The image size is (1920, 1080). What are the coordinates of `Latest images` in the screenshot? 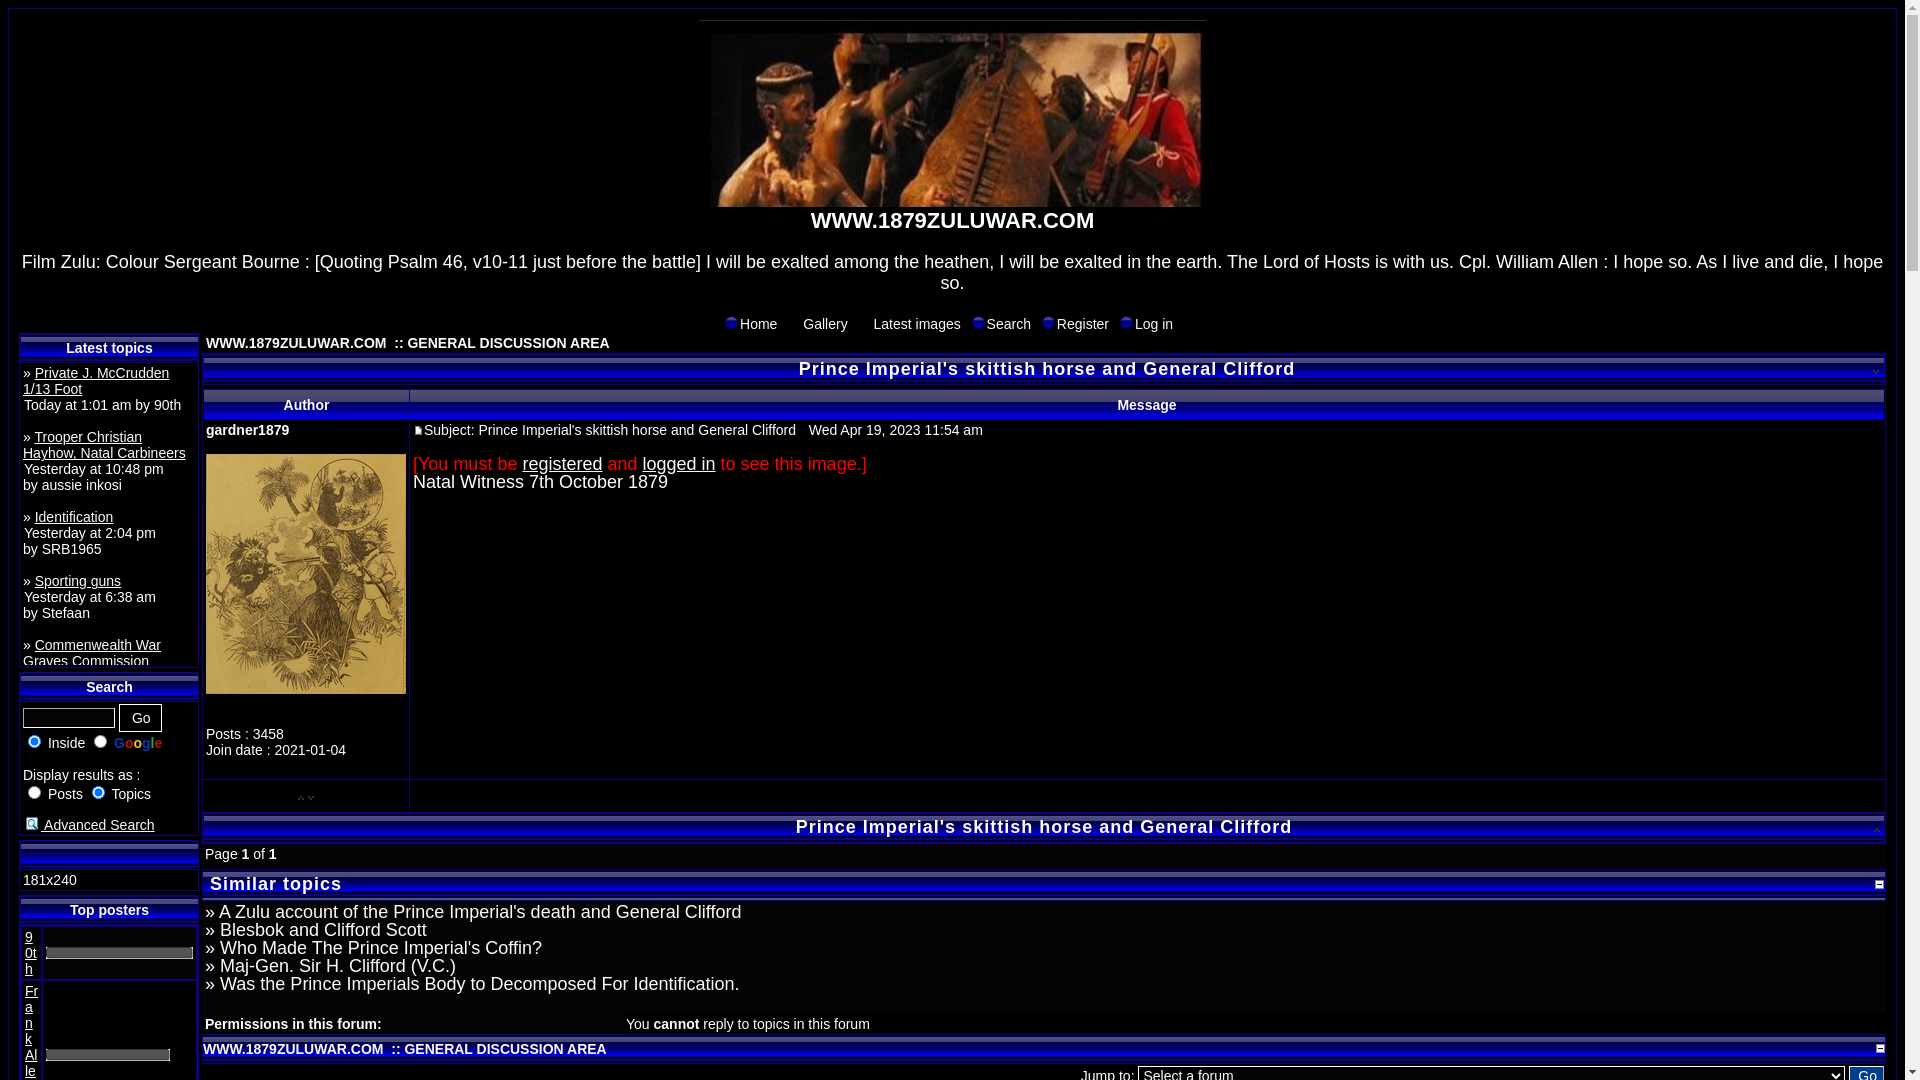 It's located at (866, 322).